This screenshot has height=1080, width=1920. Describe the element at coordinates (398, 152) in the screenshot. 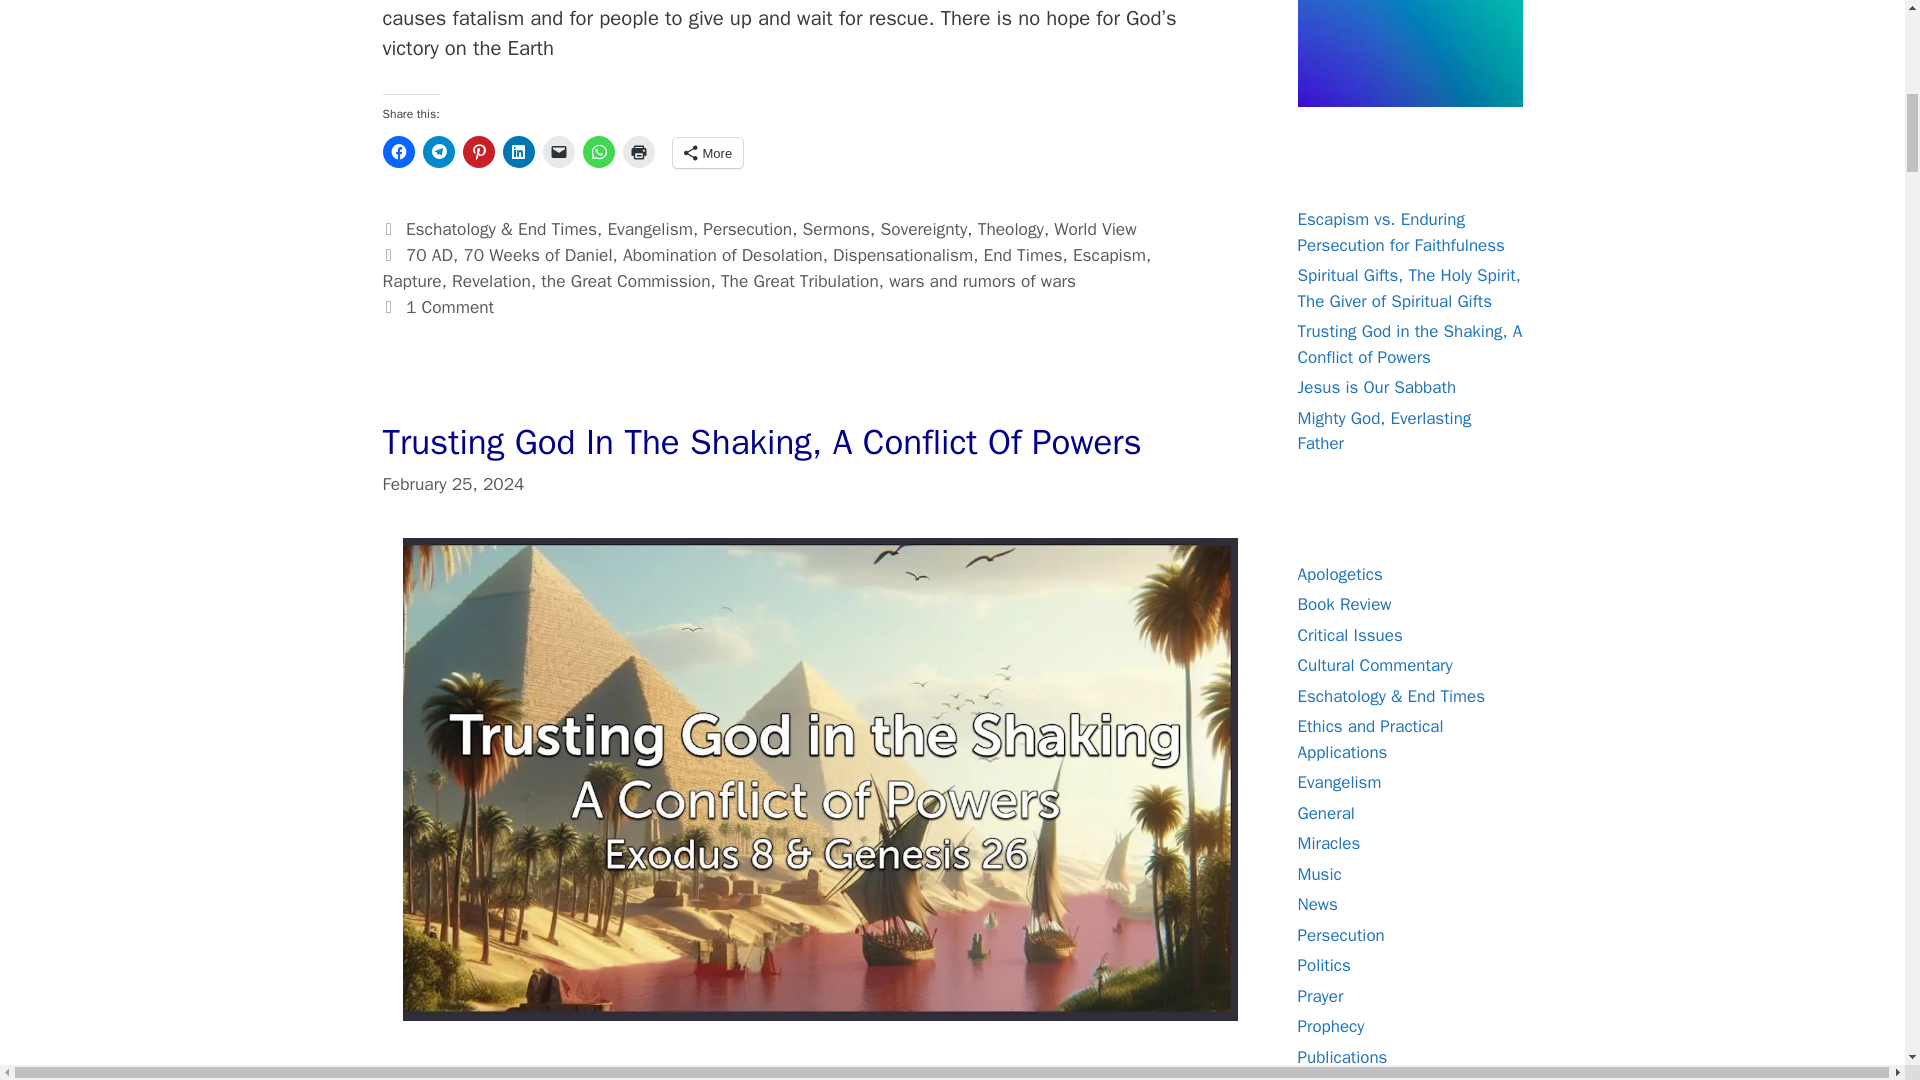

I see `Click to share on Facebook` at that location.